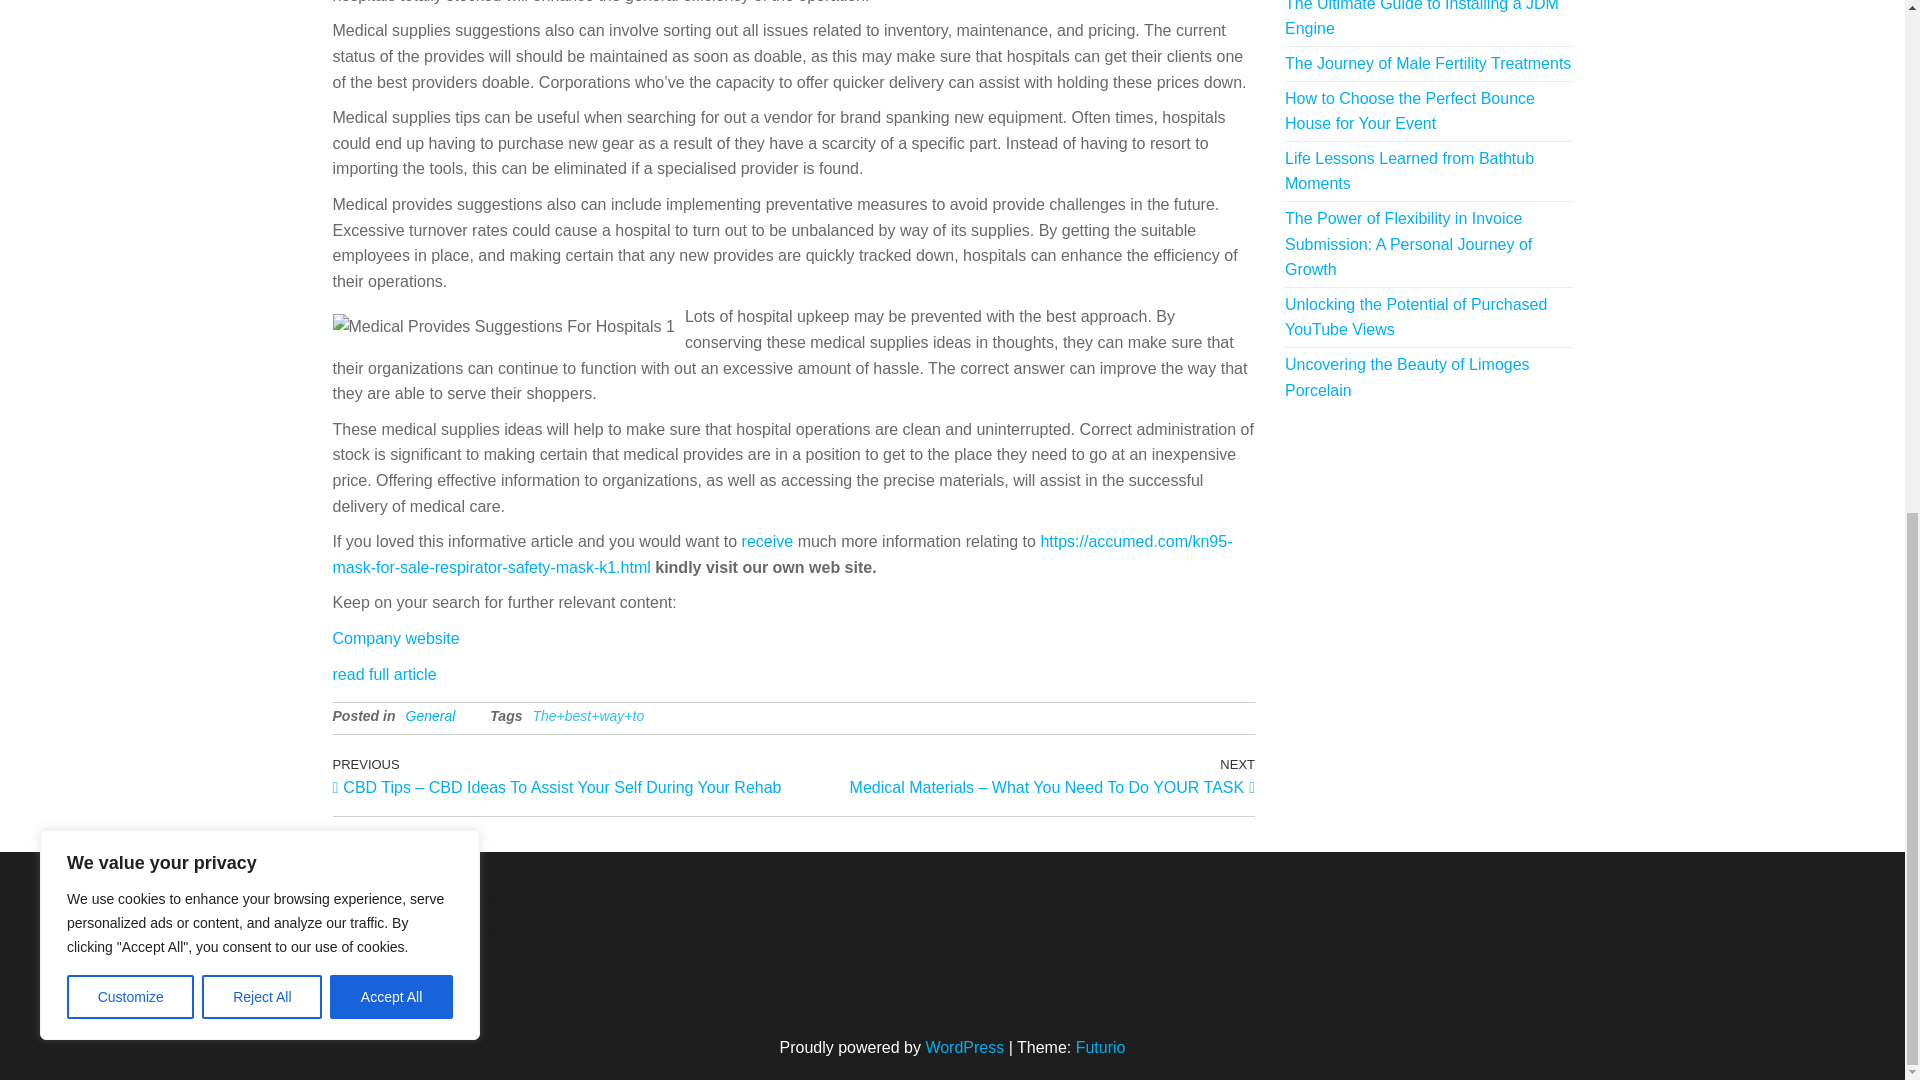 This screenshot has width=1920, height=1080. I want to click on The Ultimate Guide to Installing a JDM Engine, so click(1422, 18).